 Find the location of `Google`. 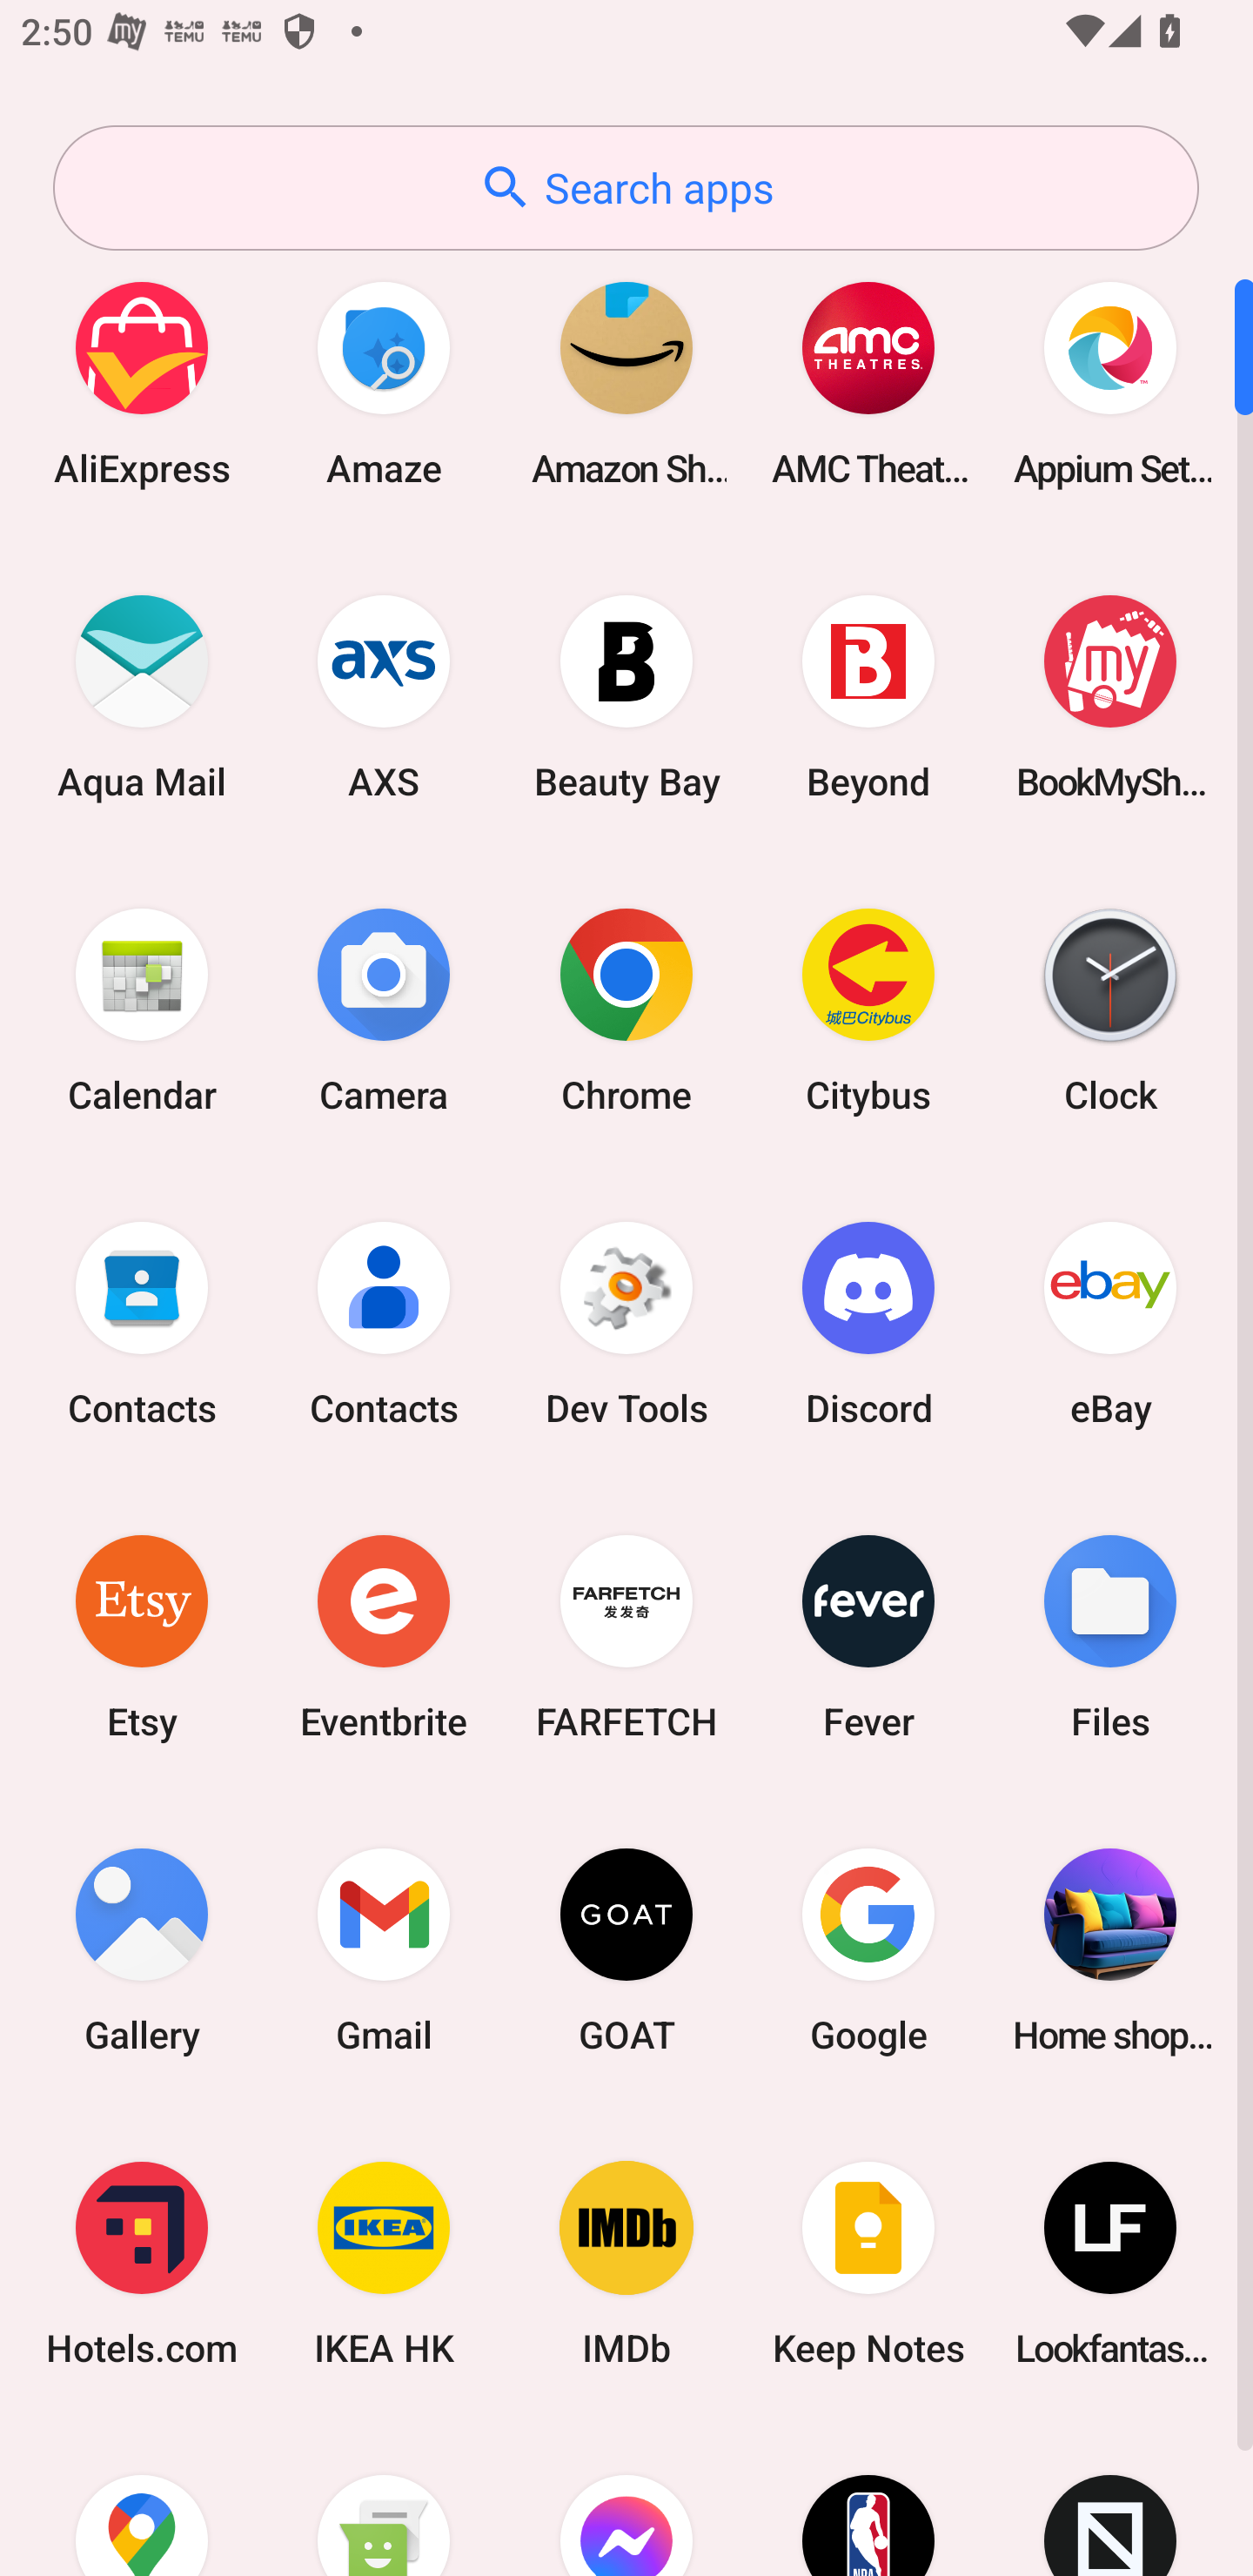

Google is located at coordinates (868, 1949).